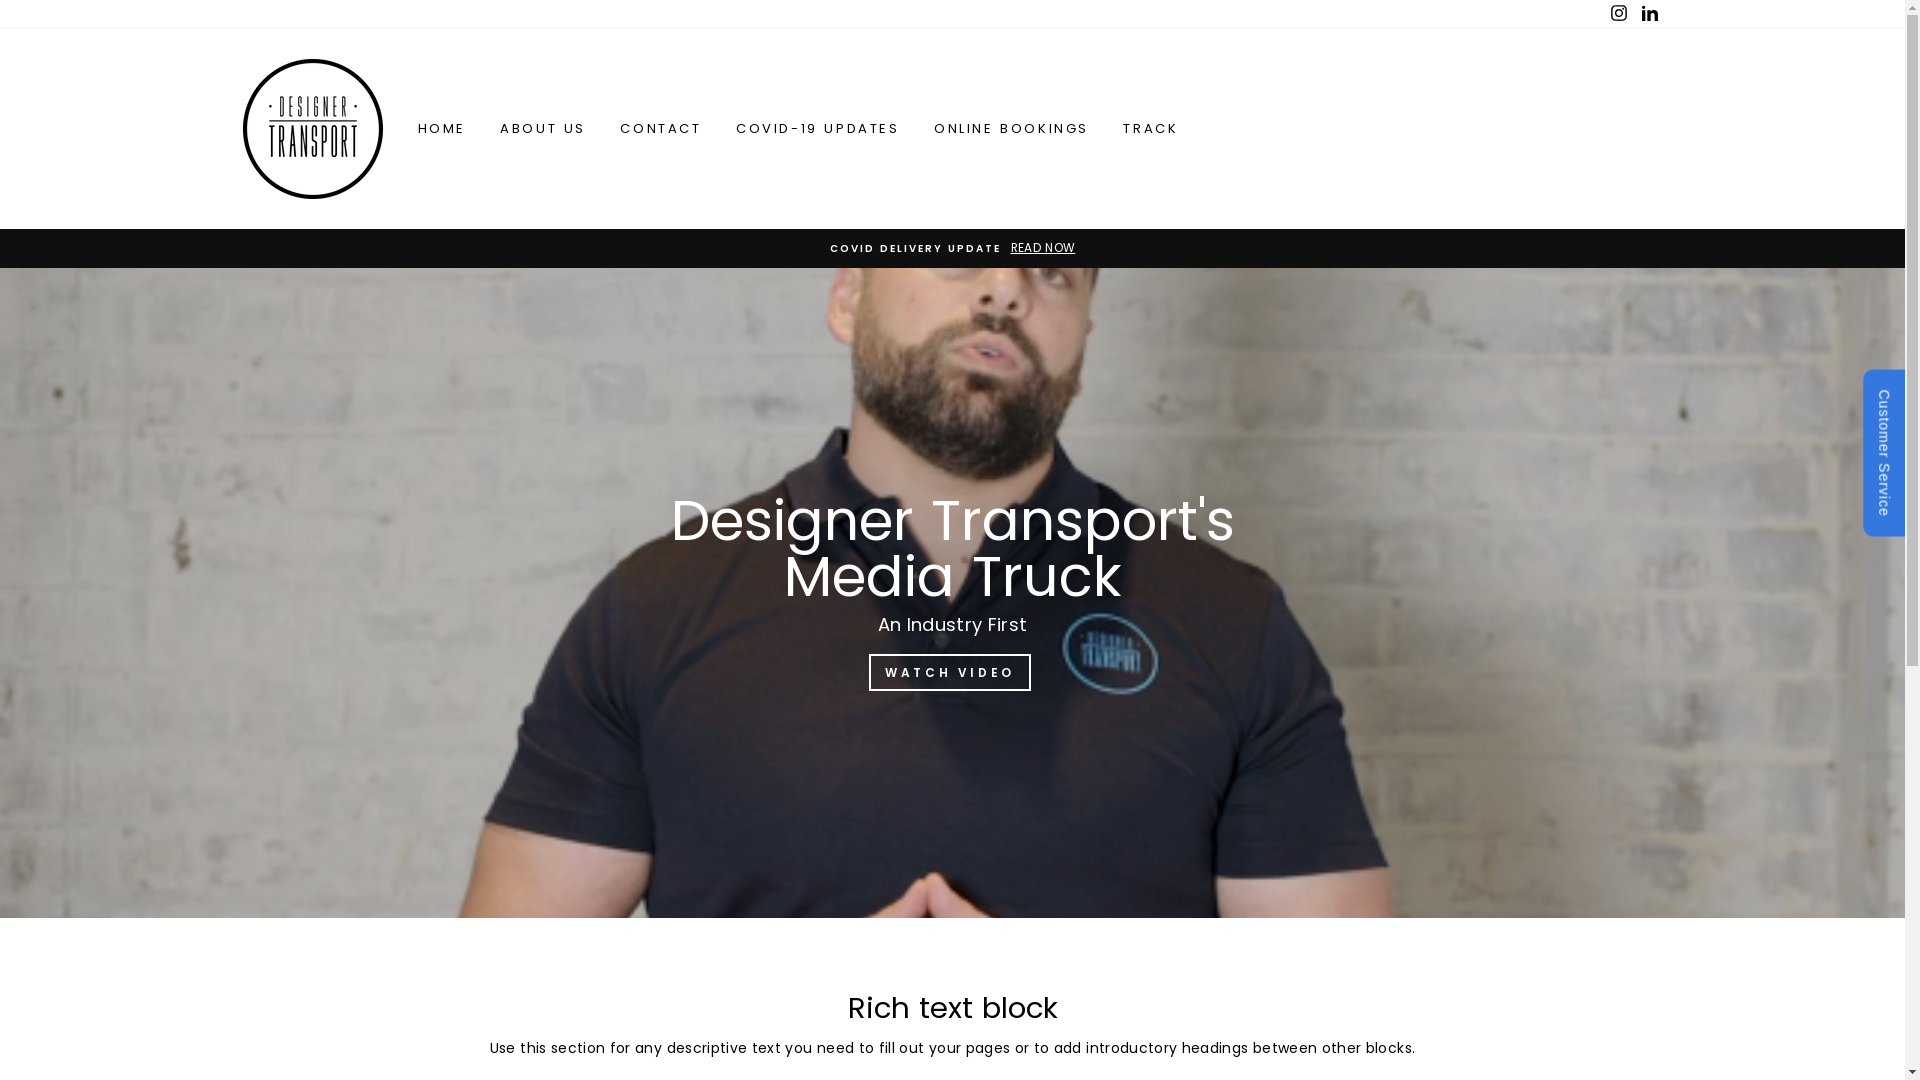 This screenshot has width=1920, height=1080. Describe the element at coordinates (1649, 14) in the screenshot. I see `LinkedIn` at that location.